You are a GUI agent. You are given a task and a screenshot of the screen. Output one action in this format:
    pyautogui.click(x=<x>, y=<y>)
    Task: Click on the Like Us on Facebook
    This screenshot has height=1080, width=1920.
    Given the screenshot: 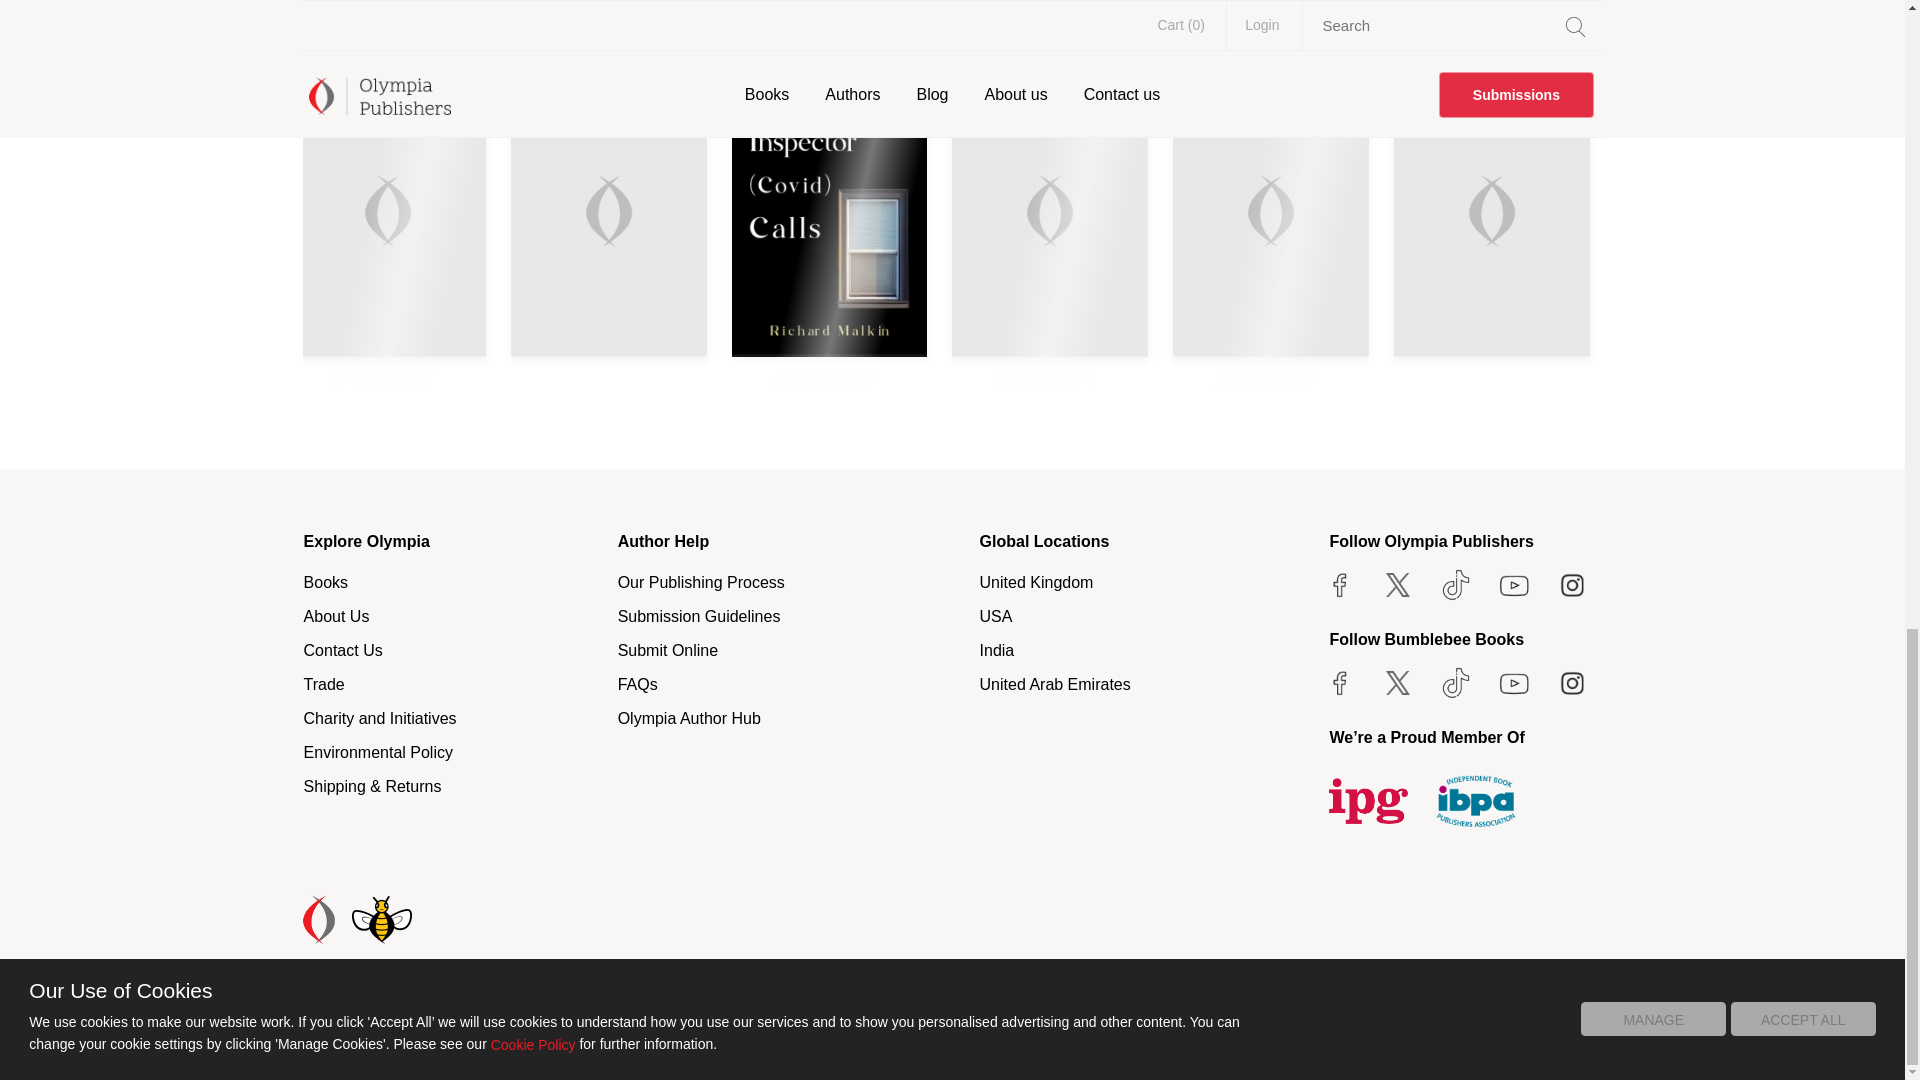 What is the action you would take?
    pyautogui.click(x=1340, y=584)
    